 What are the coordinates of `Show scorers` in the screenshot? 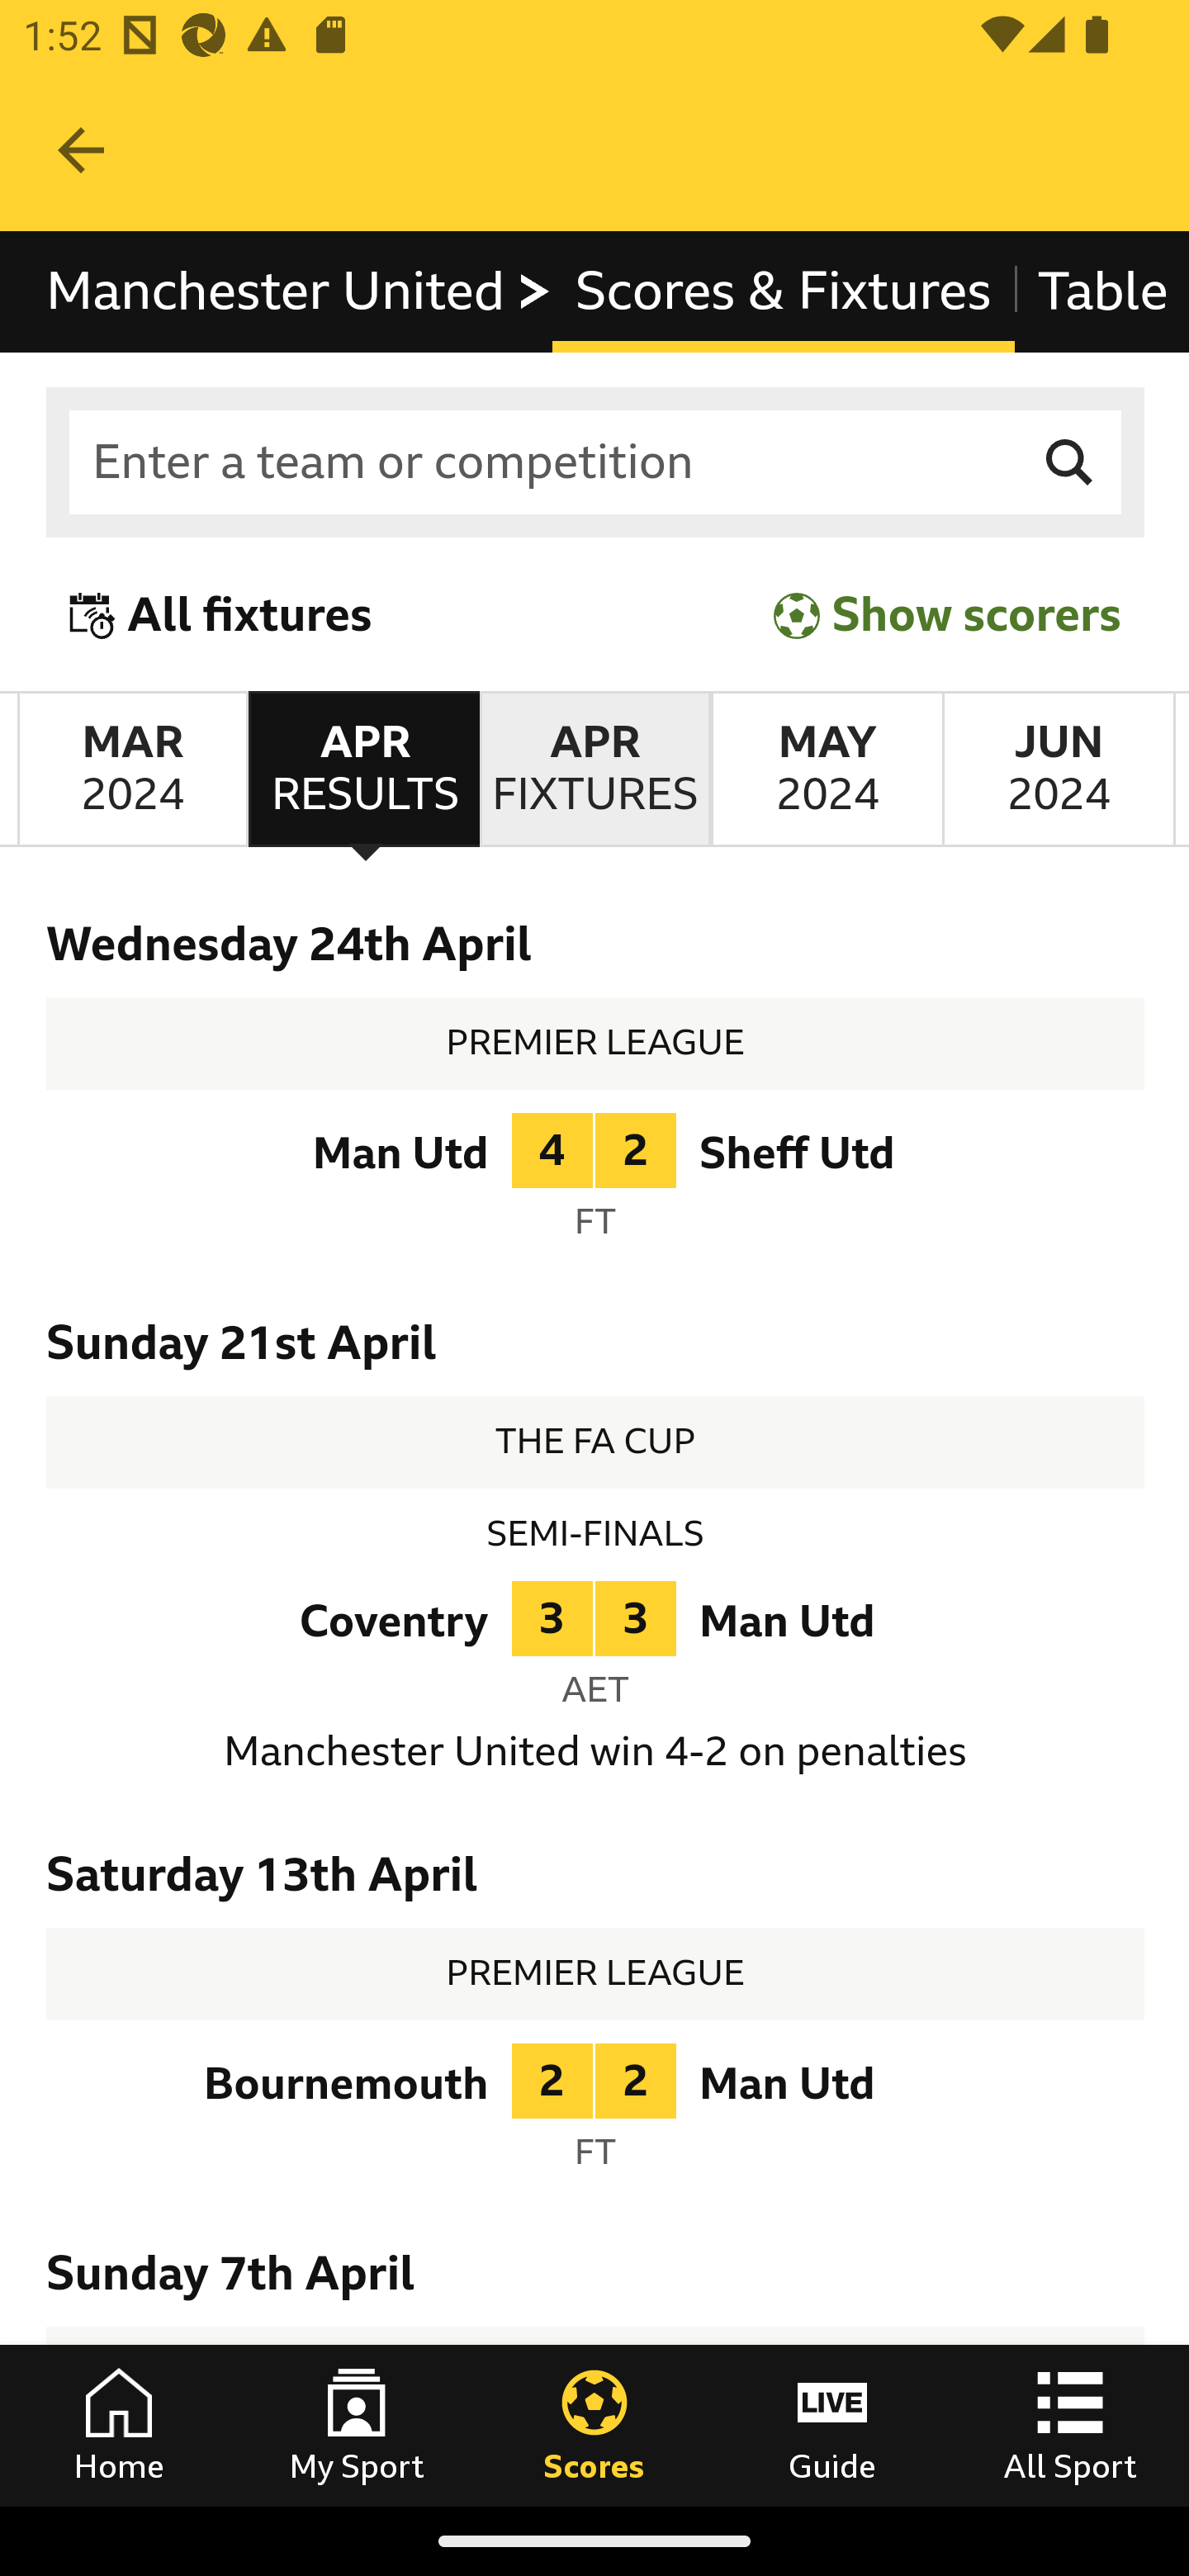 It's located at (947, 616).